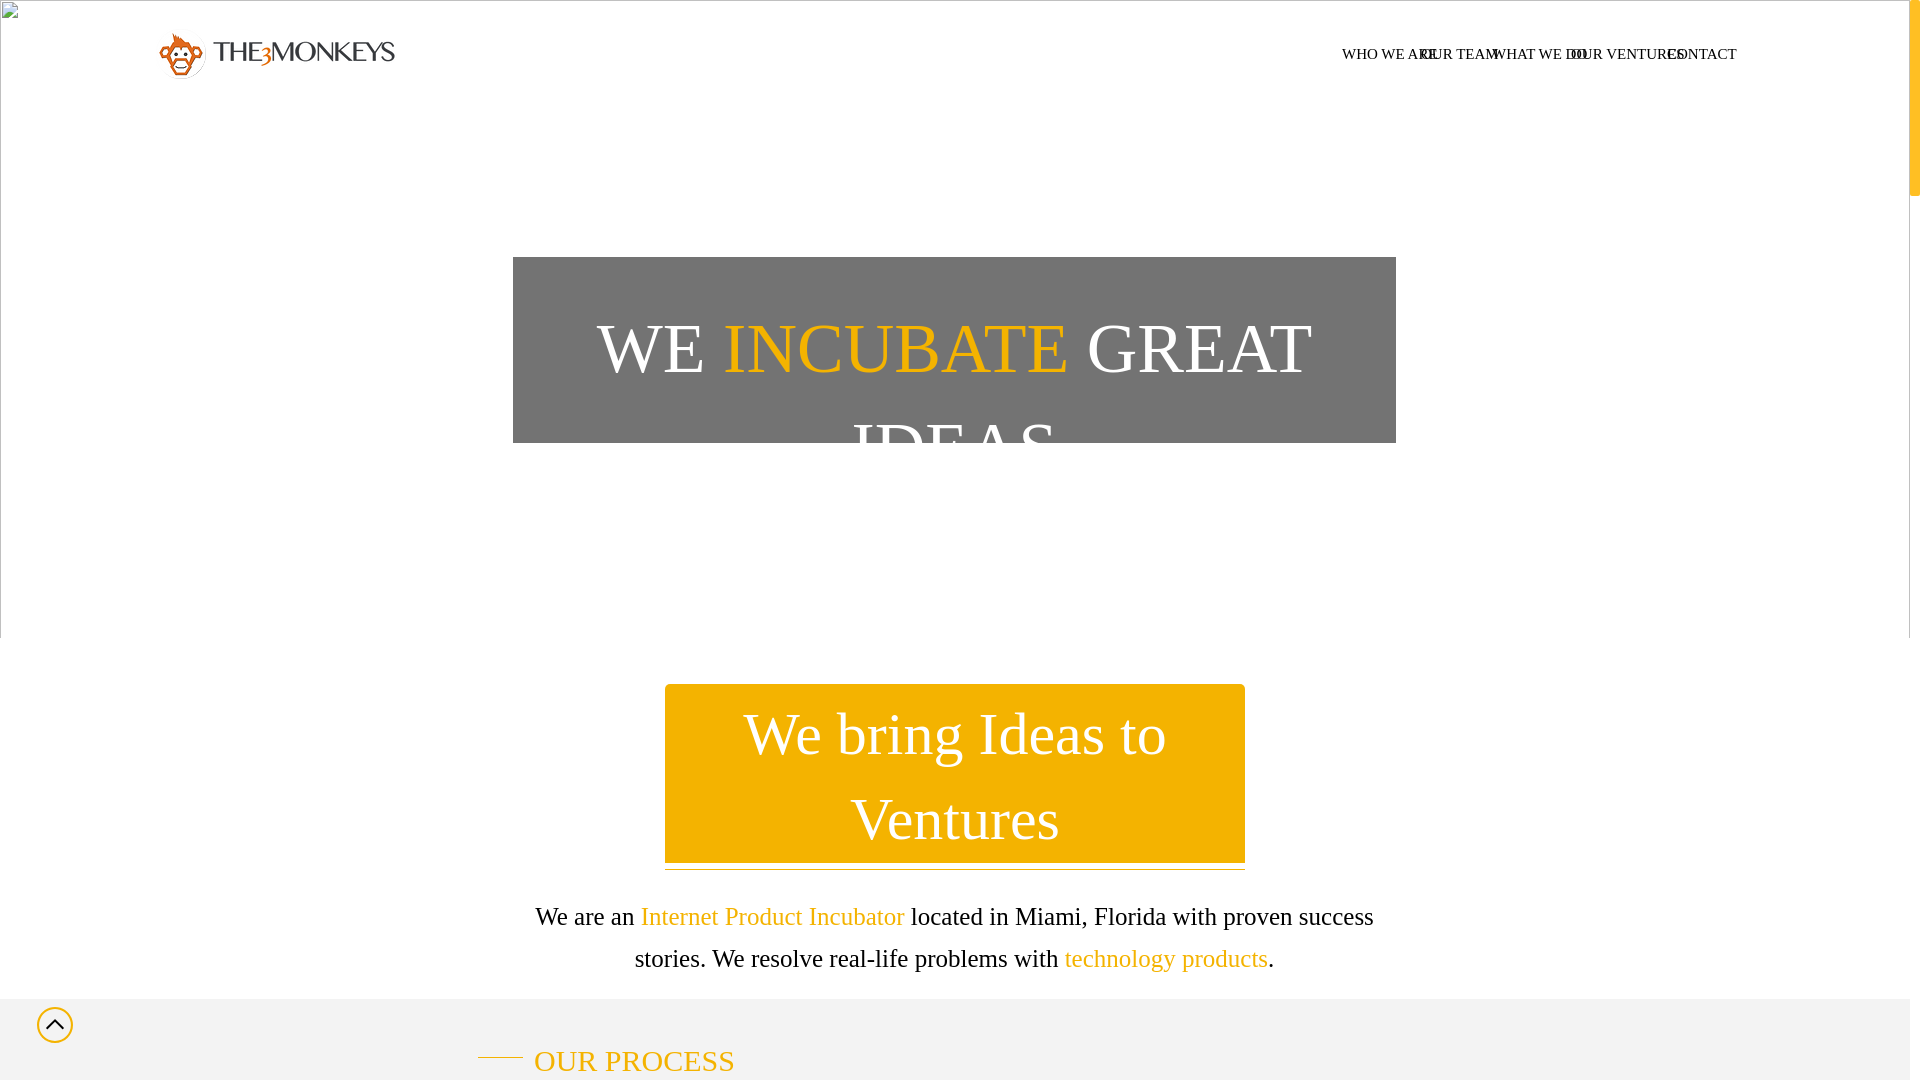 Image resolution: width=1920 pixels, height=1080 pixels. I want to click on OUR VENTURES, so click(1608, 54).